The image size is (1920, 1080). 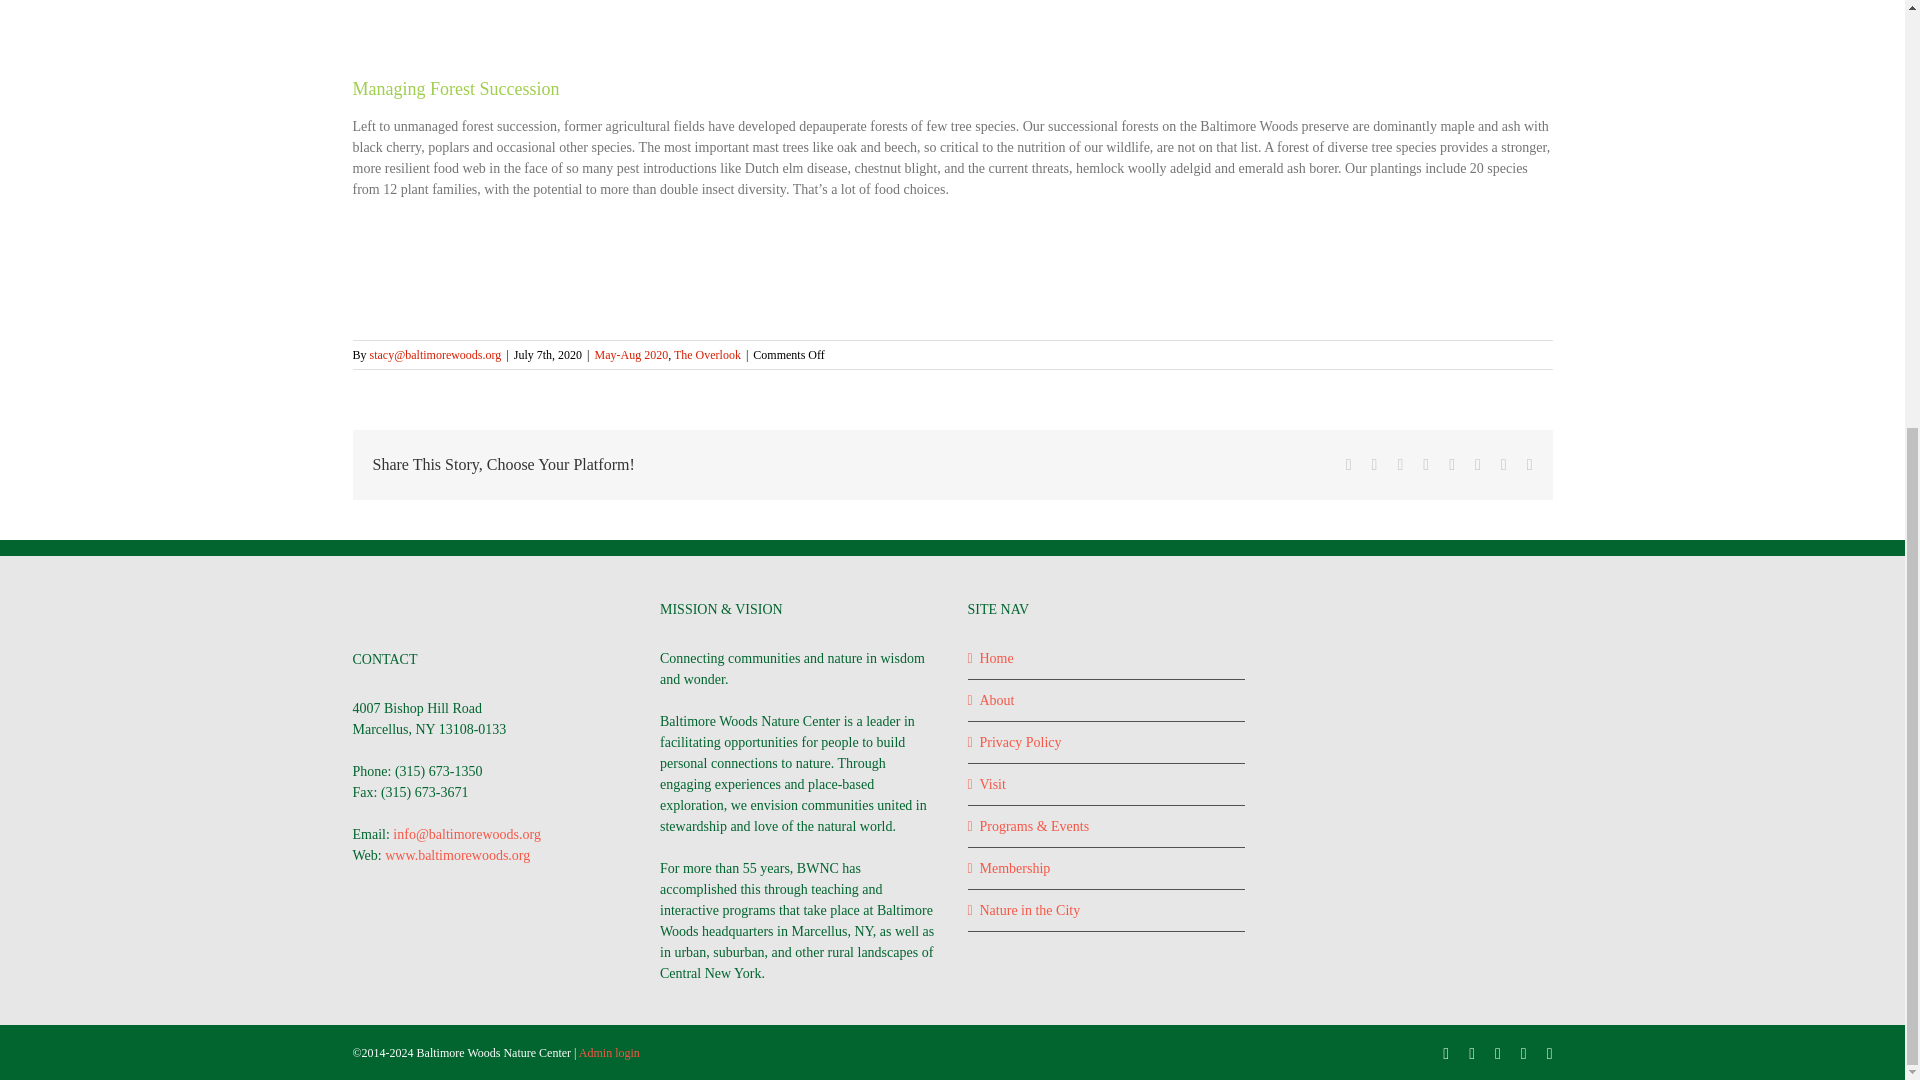 I want to click on Facebook, so click(x=1348, y=464).